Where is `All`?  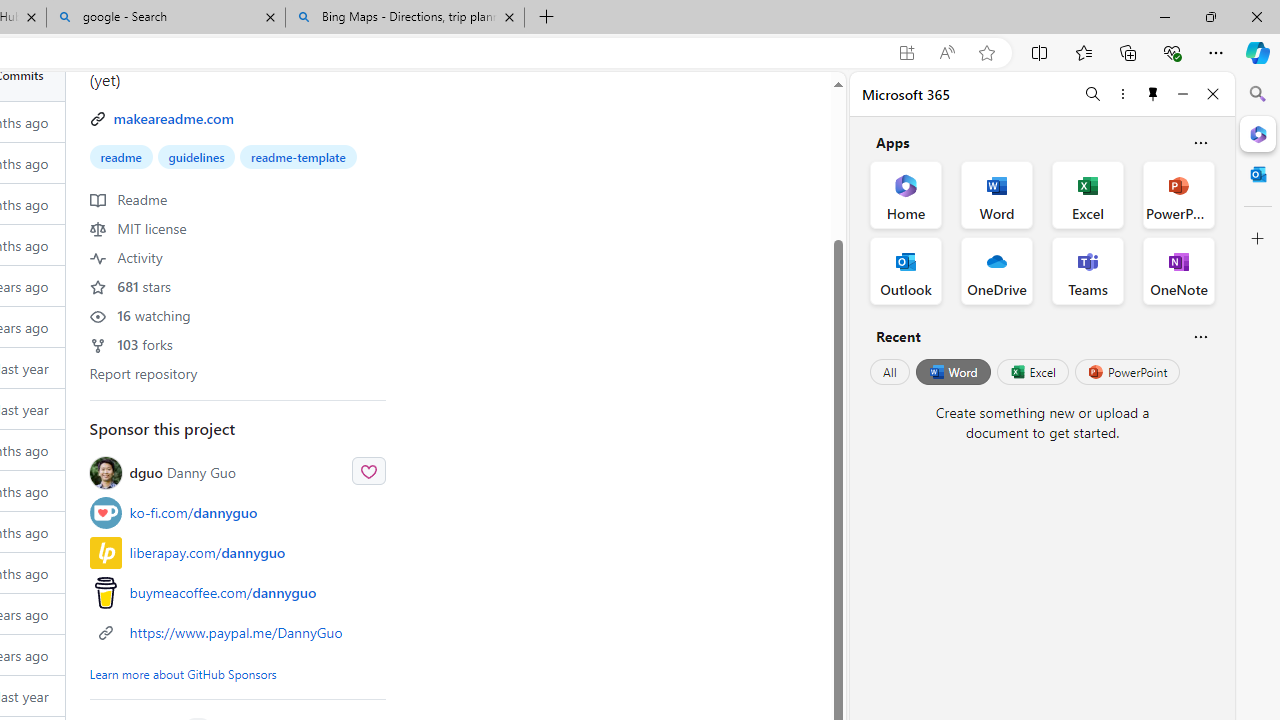 All is located at coordinates (890, 372).